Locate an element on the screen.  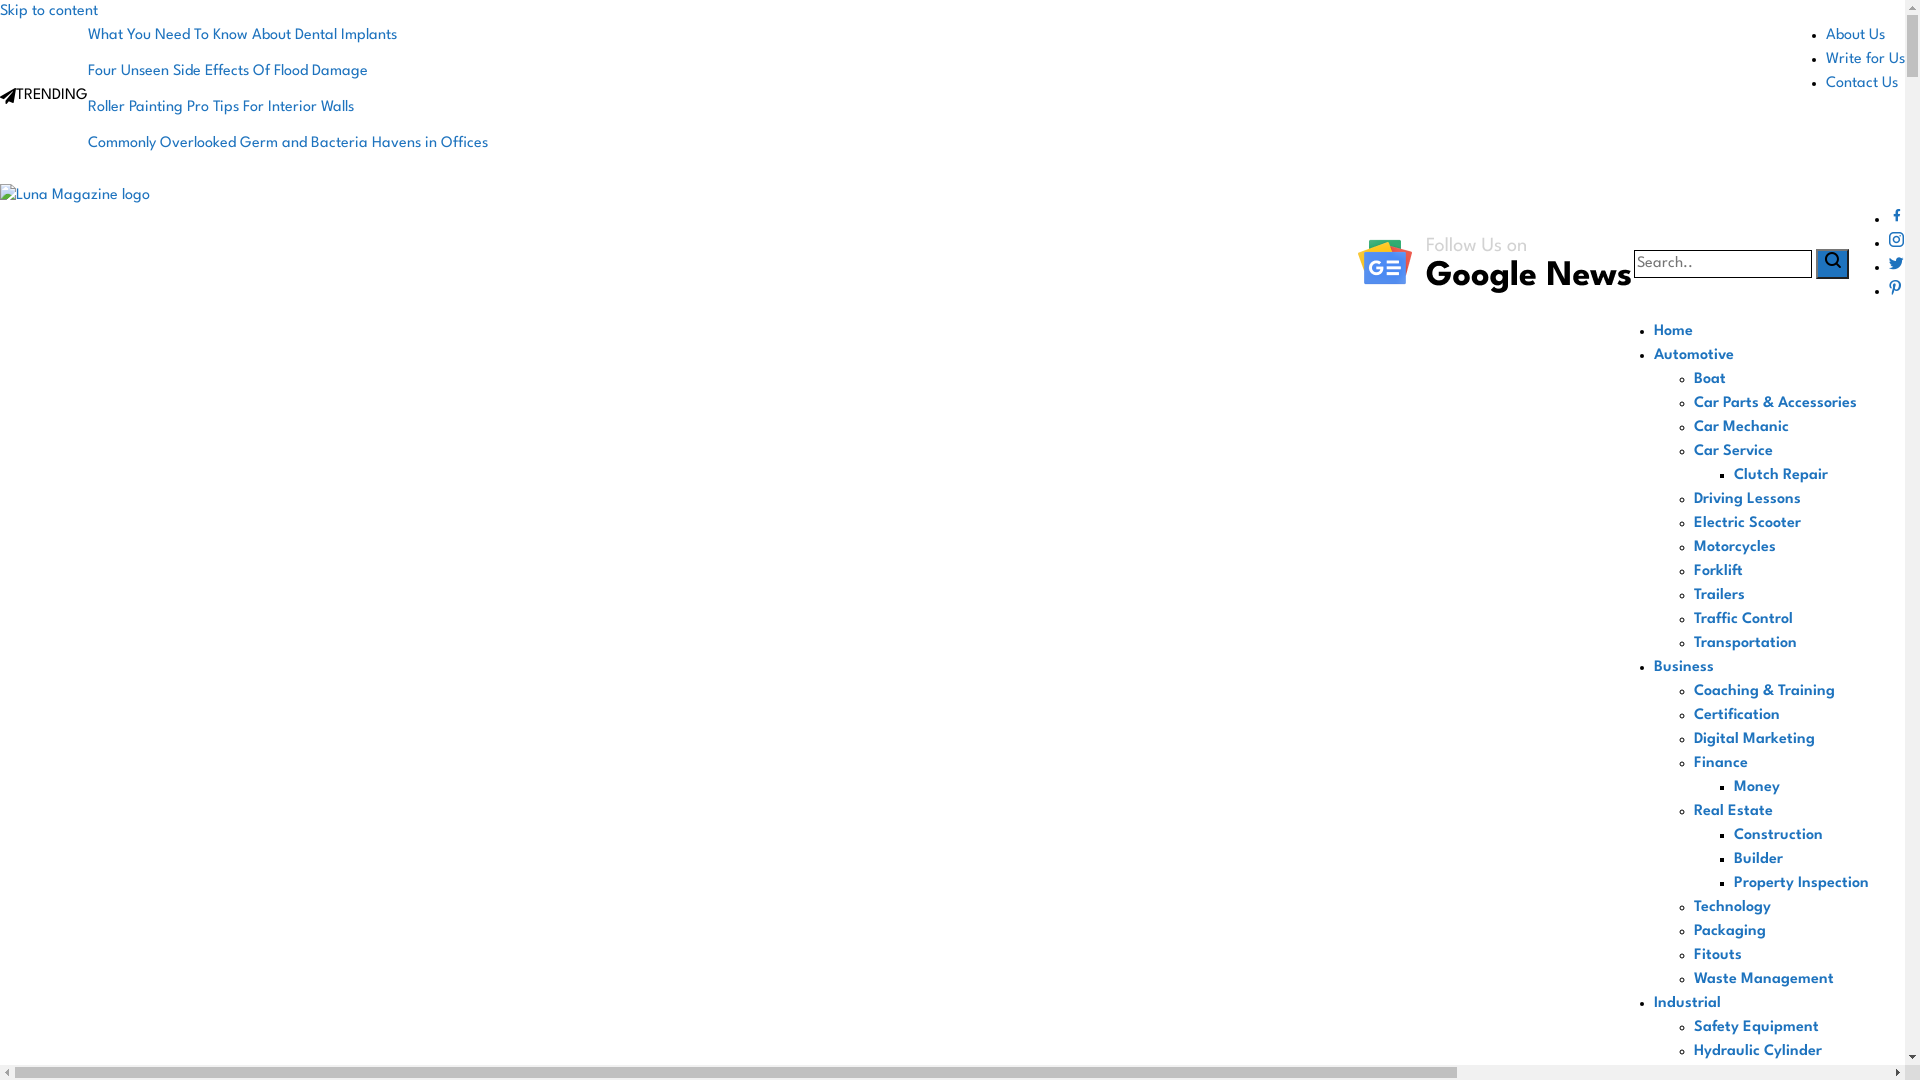
Car Mechanic is located at coordinates (1742, 428).